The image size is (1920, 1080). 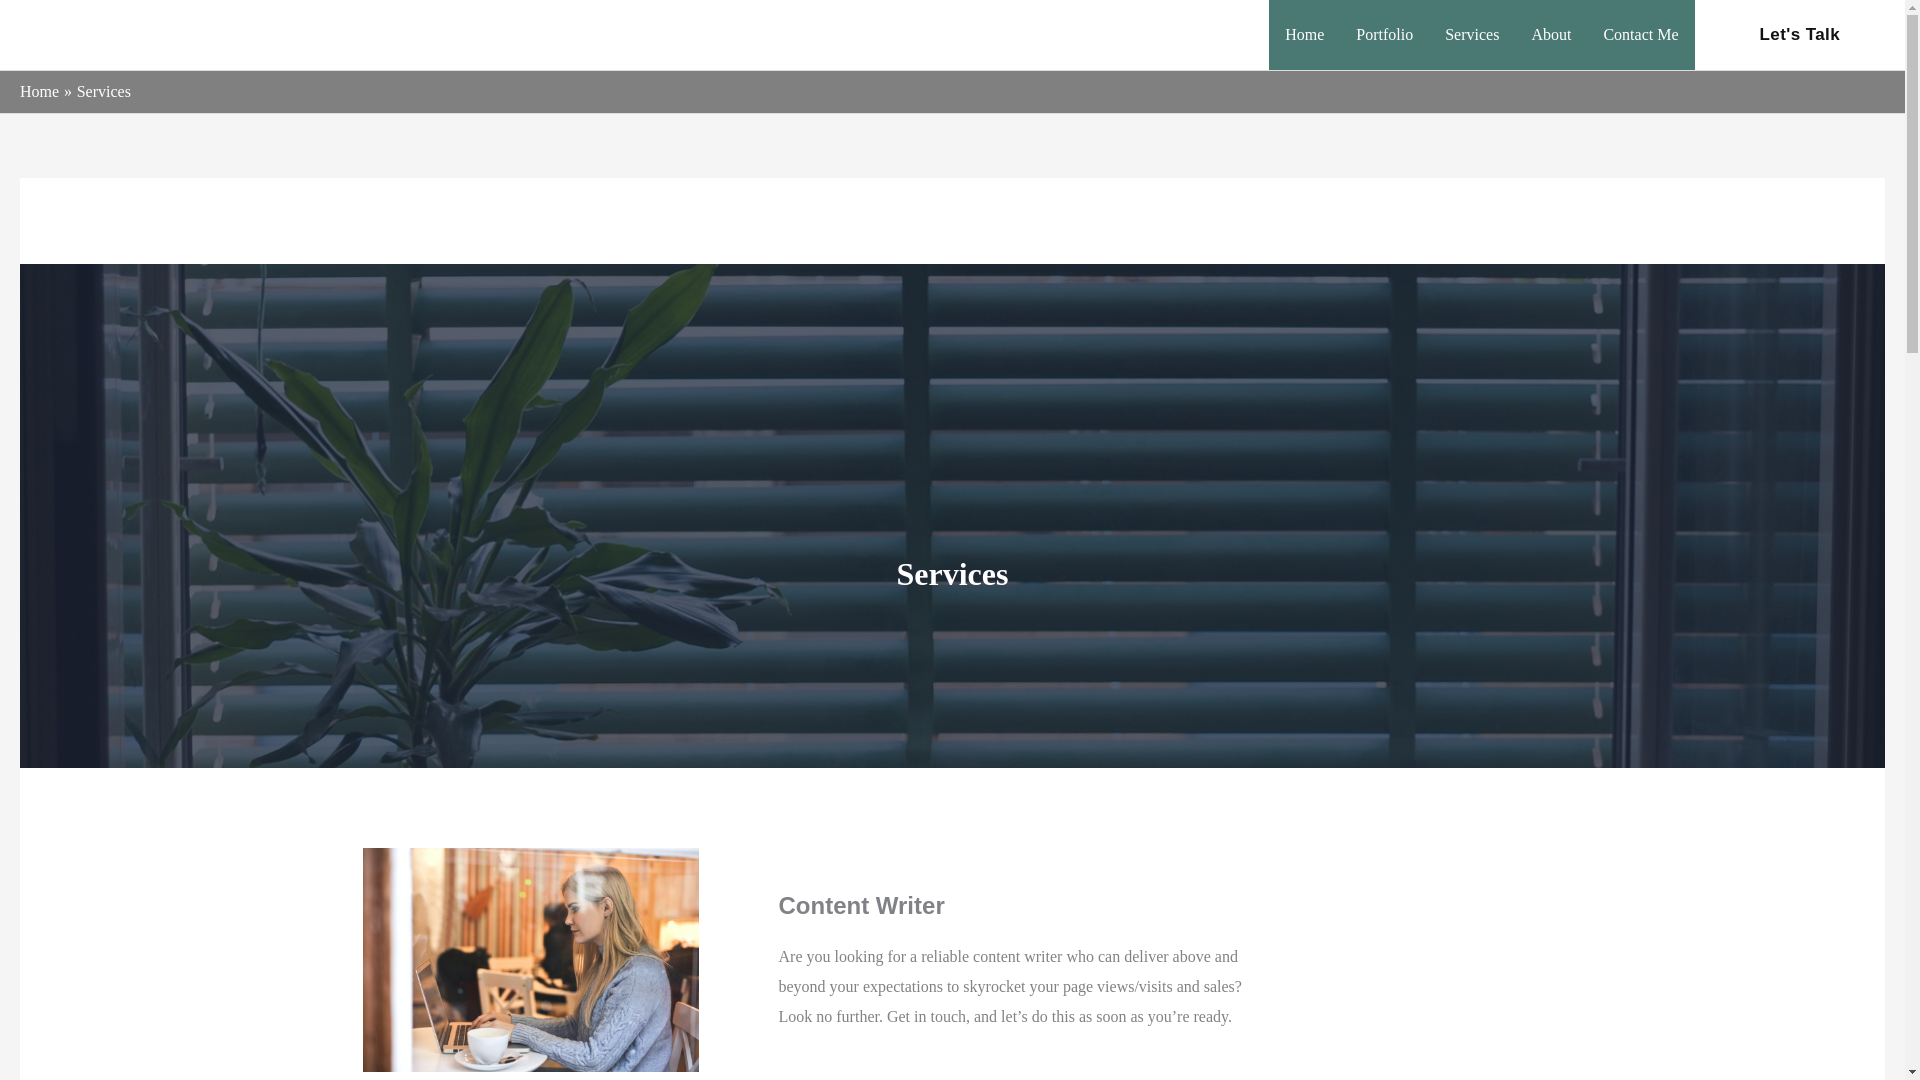 I want to click on Home, so click(x=1304, y=35).